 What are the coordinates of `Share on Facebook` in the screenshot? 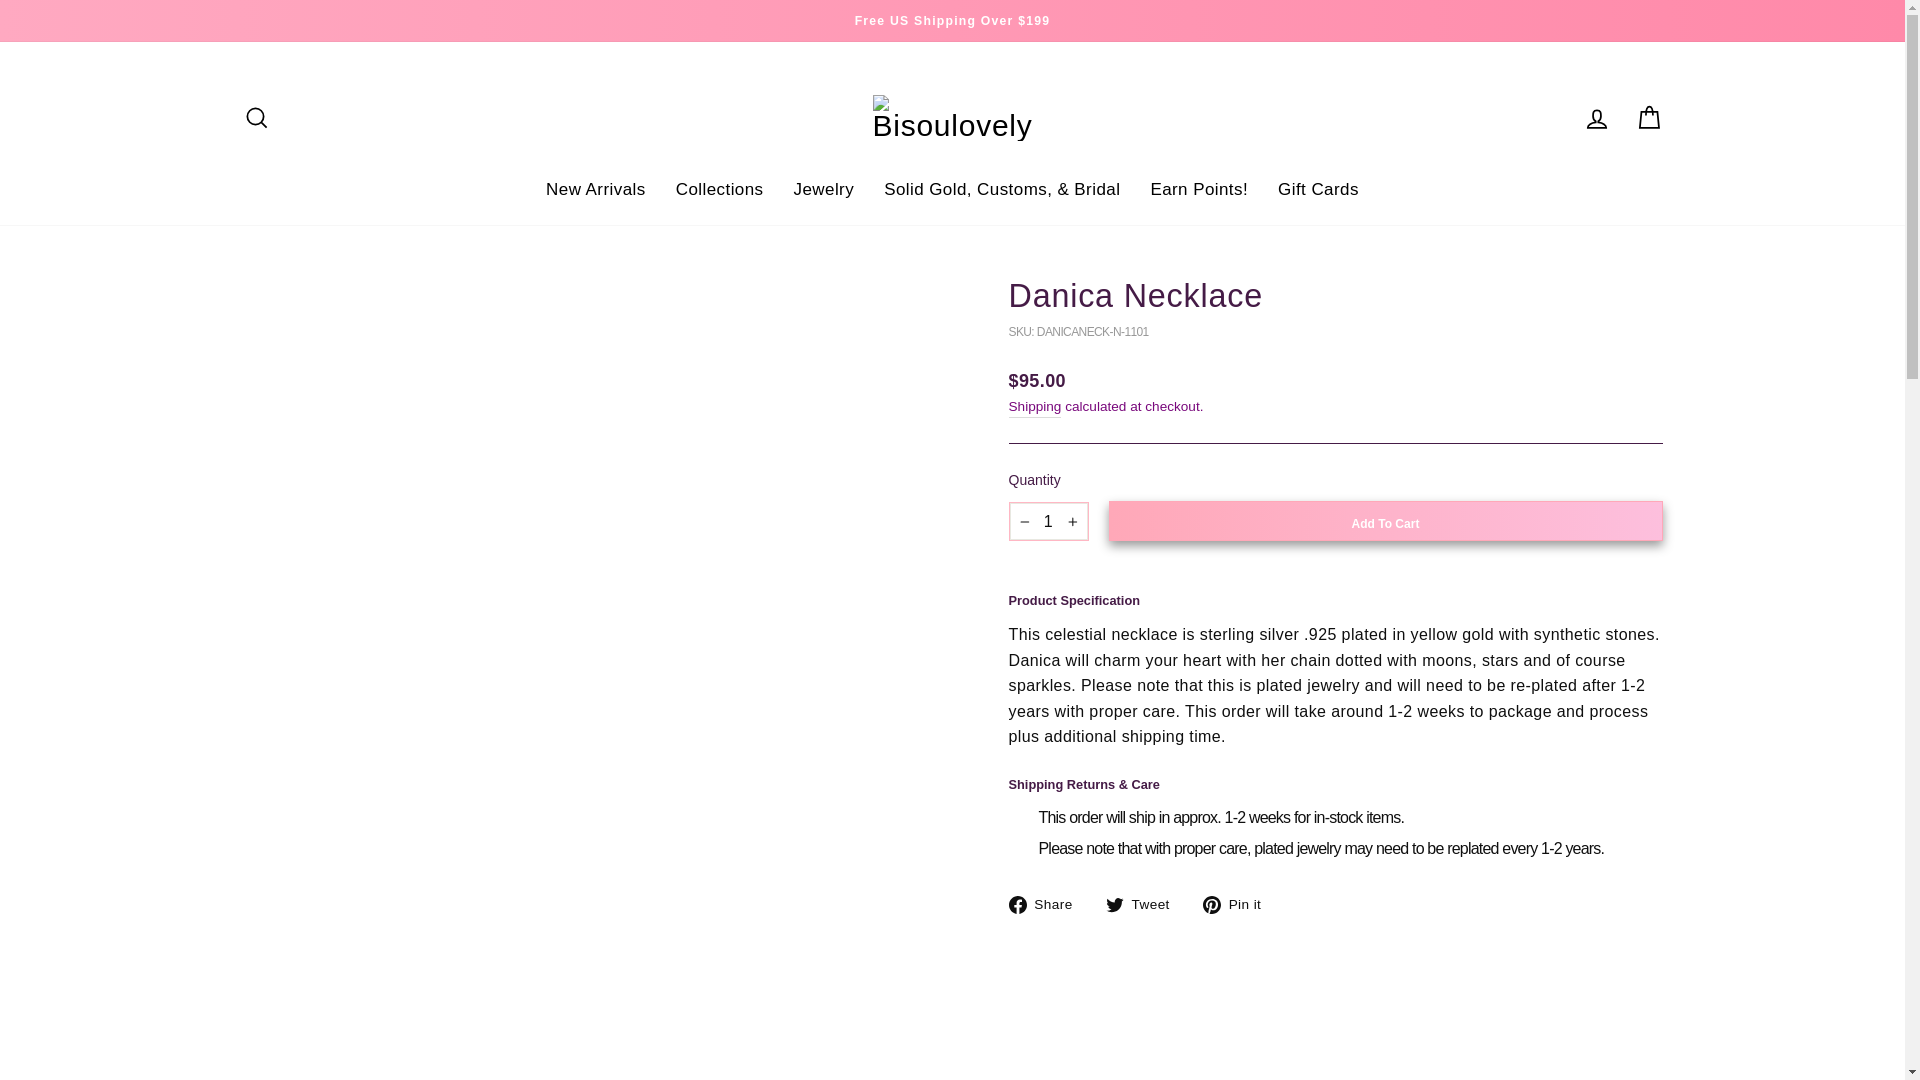 It's located at (1047, 905).